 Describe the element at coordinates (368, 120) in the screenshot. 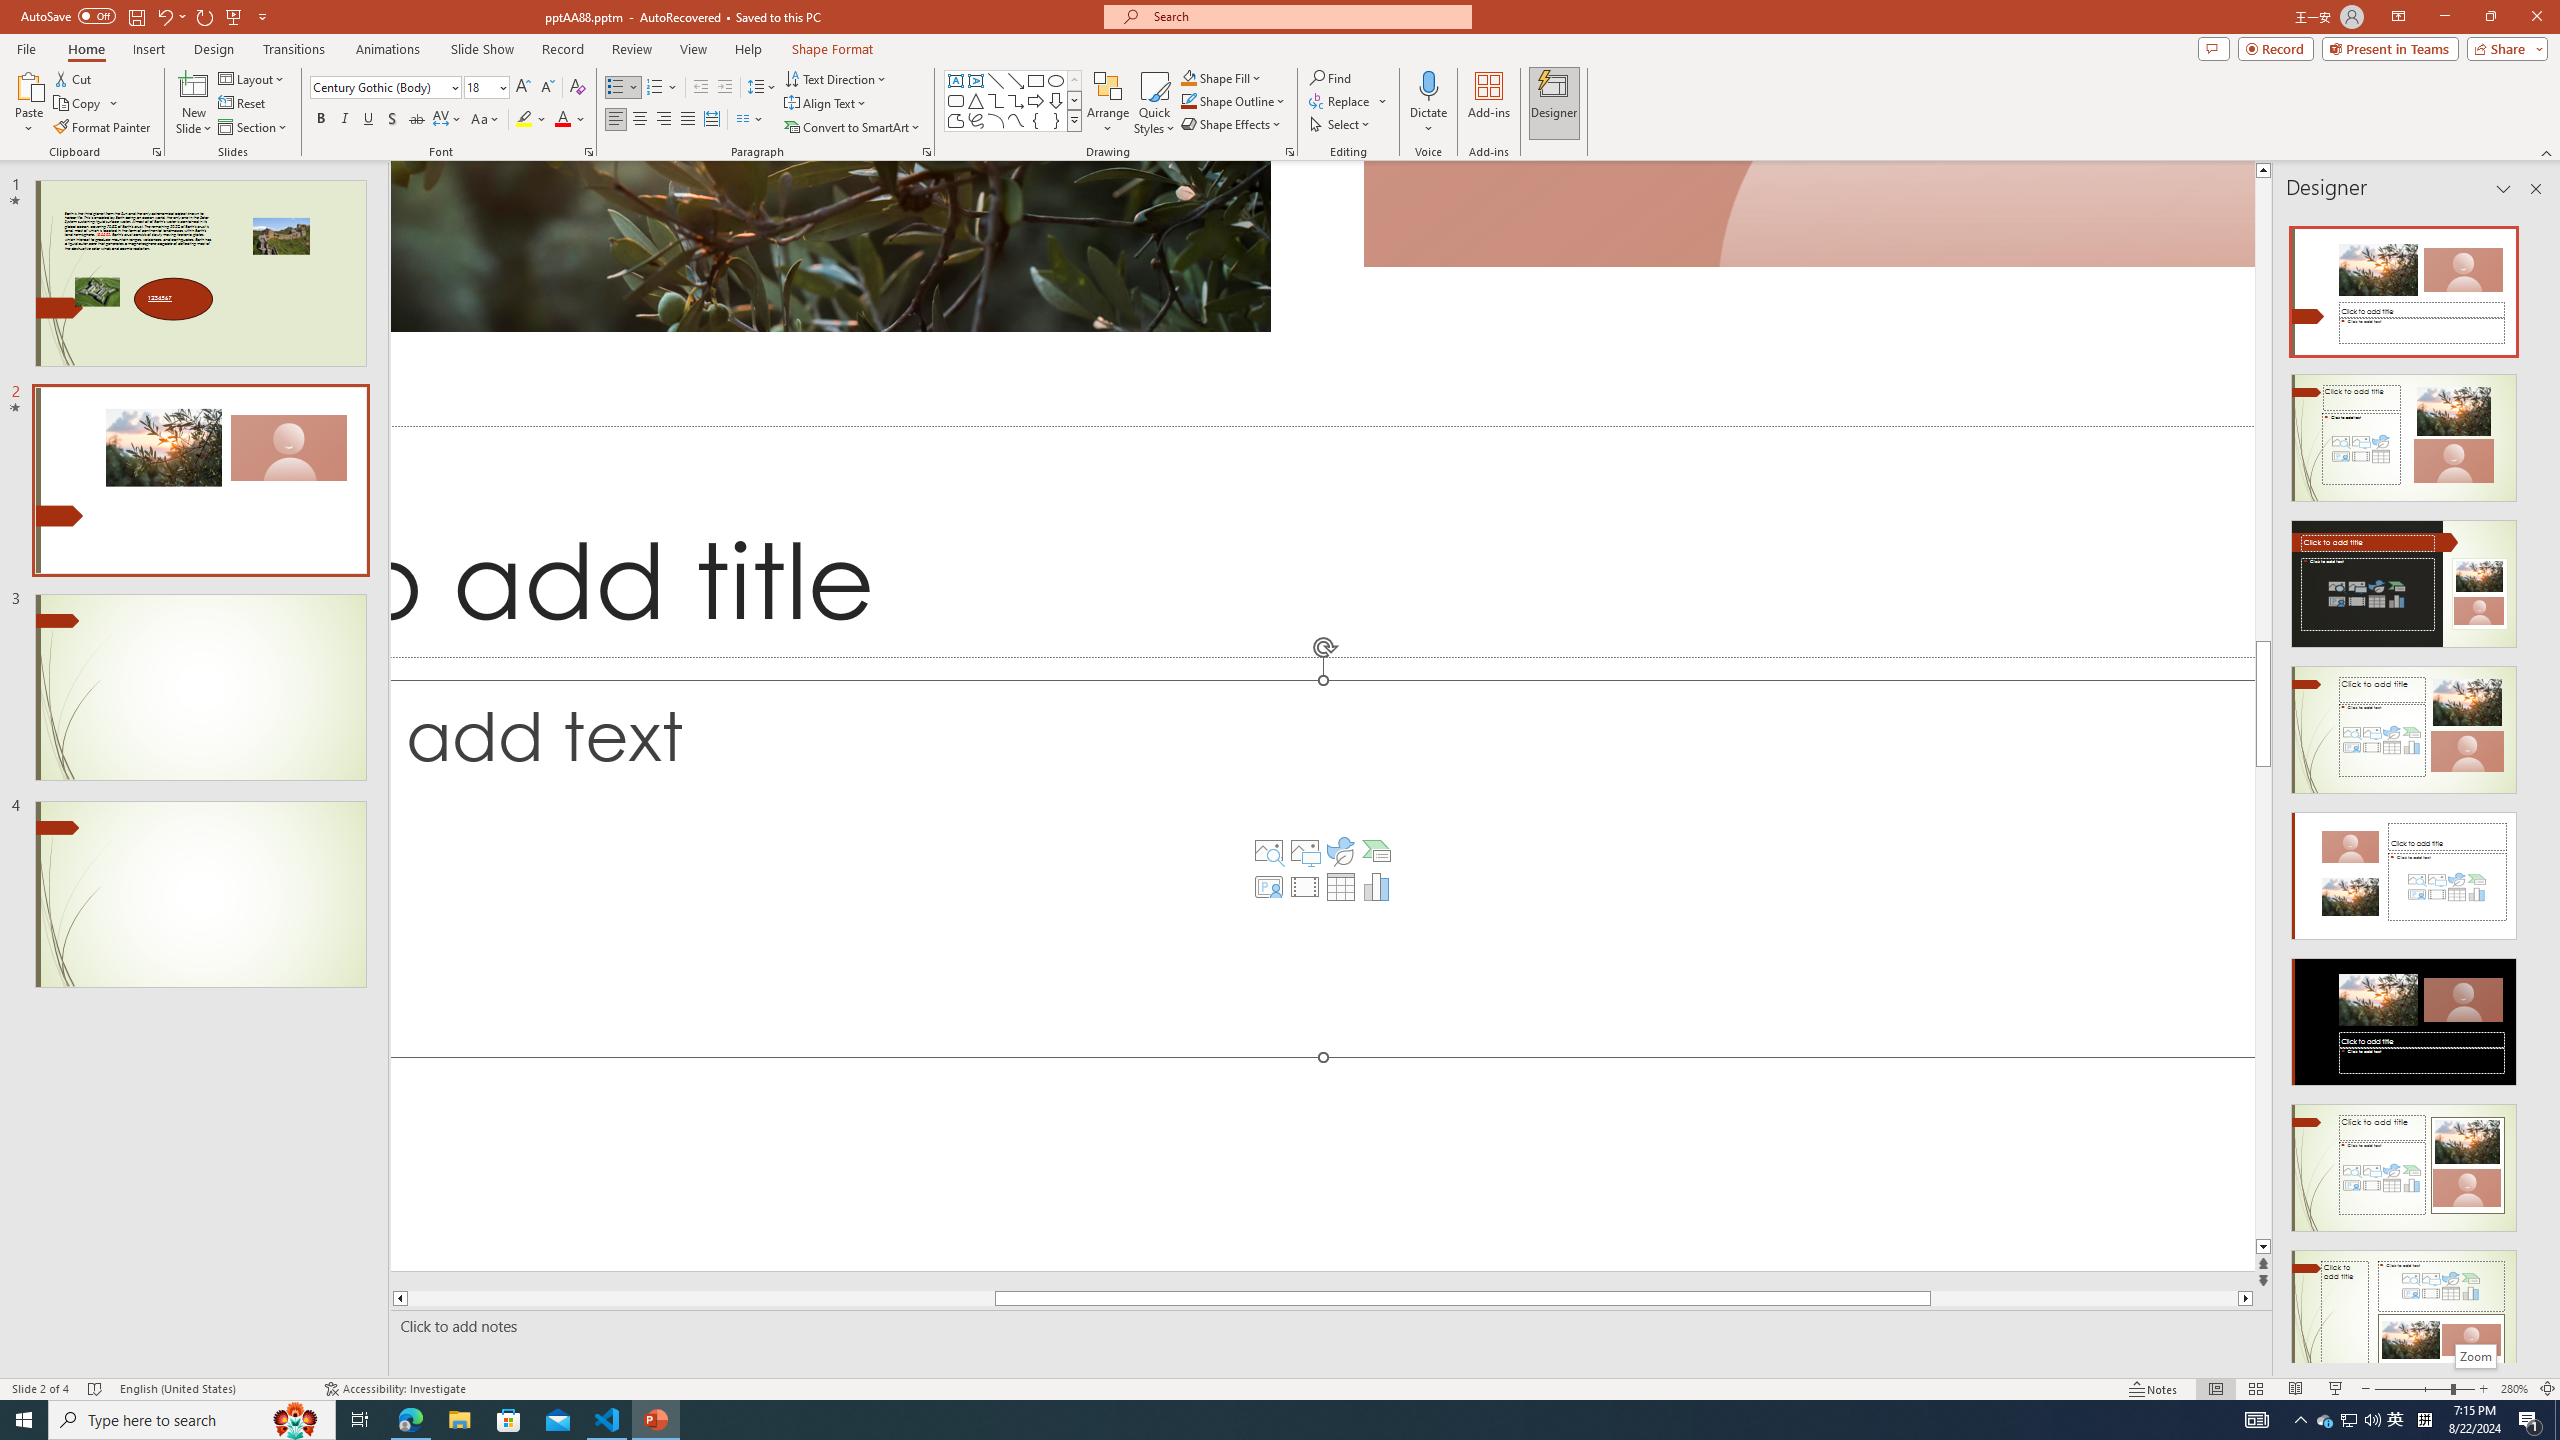

I see `Underline` at that location.